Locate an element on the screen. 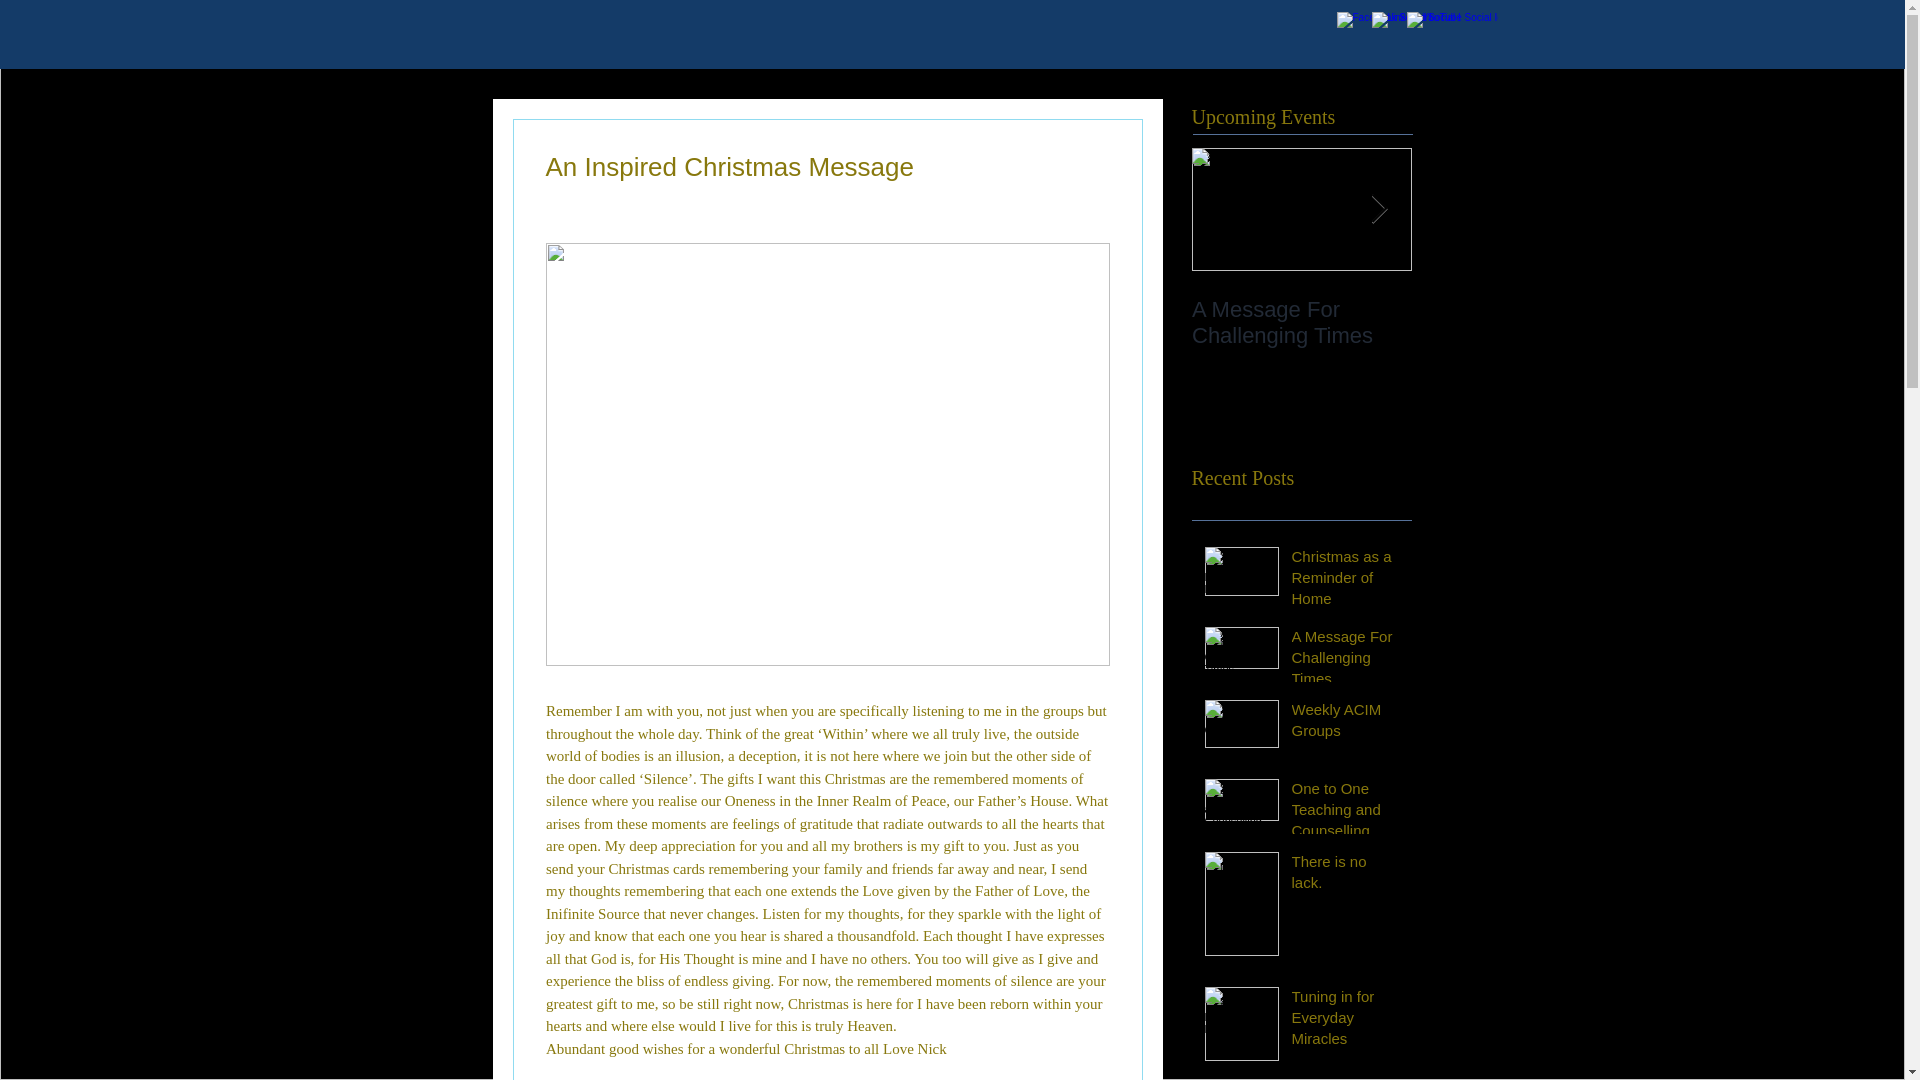 Image resolution: width=1920 pixels, height=1080 pixels. There is no lack. is located at coordinates (1346, 876).